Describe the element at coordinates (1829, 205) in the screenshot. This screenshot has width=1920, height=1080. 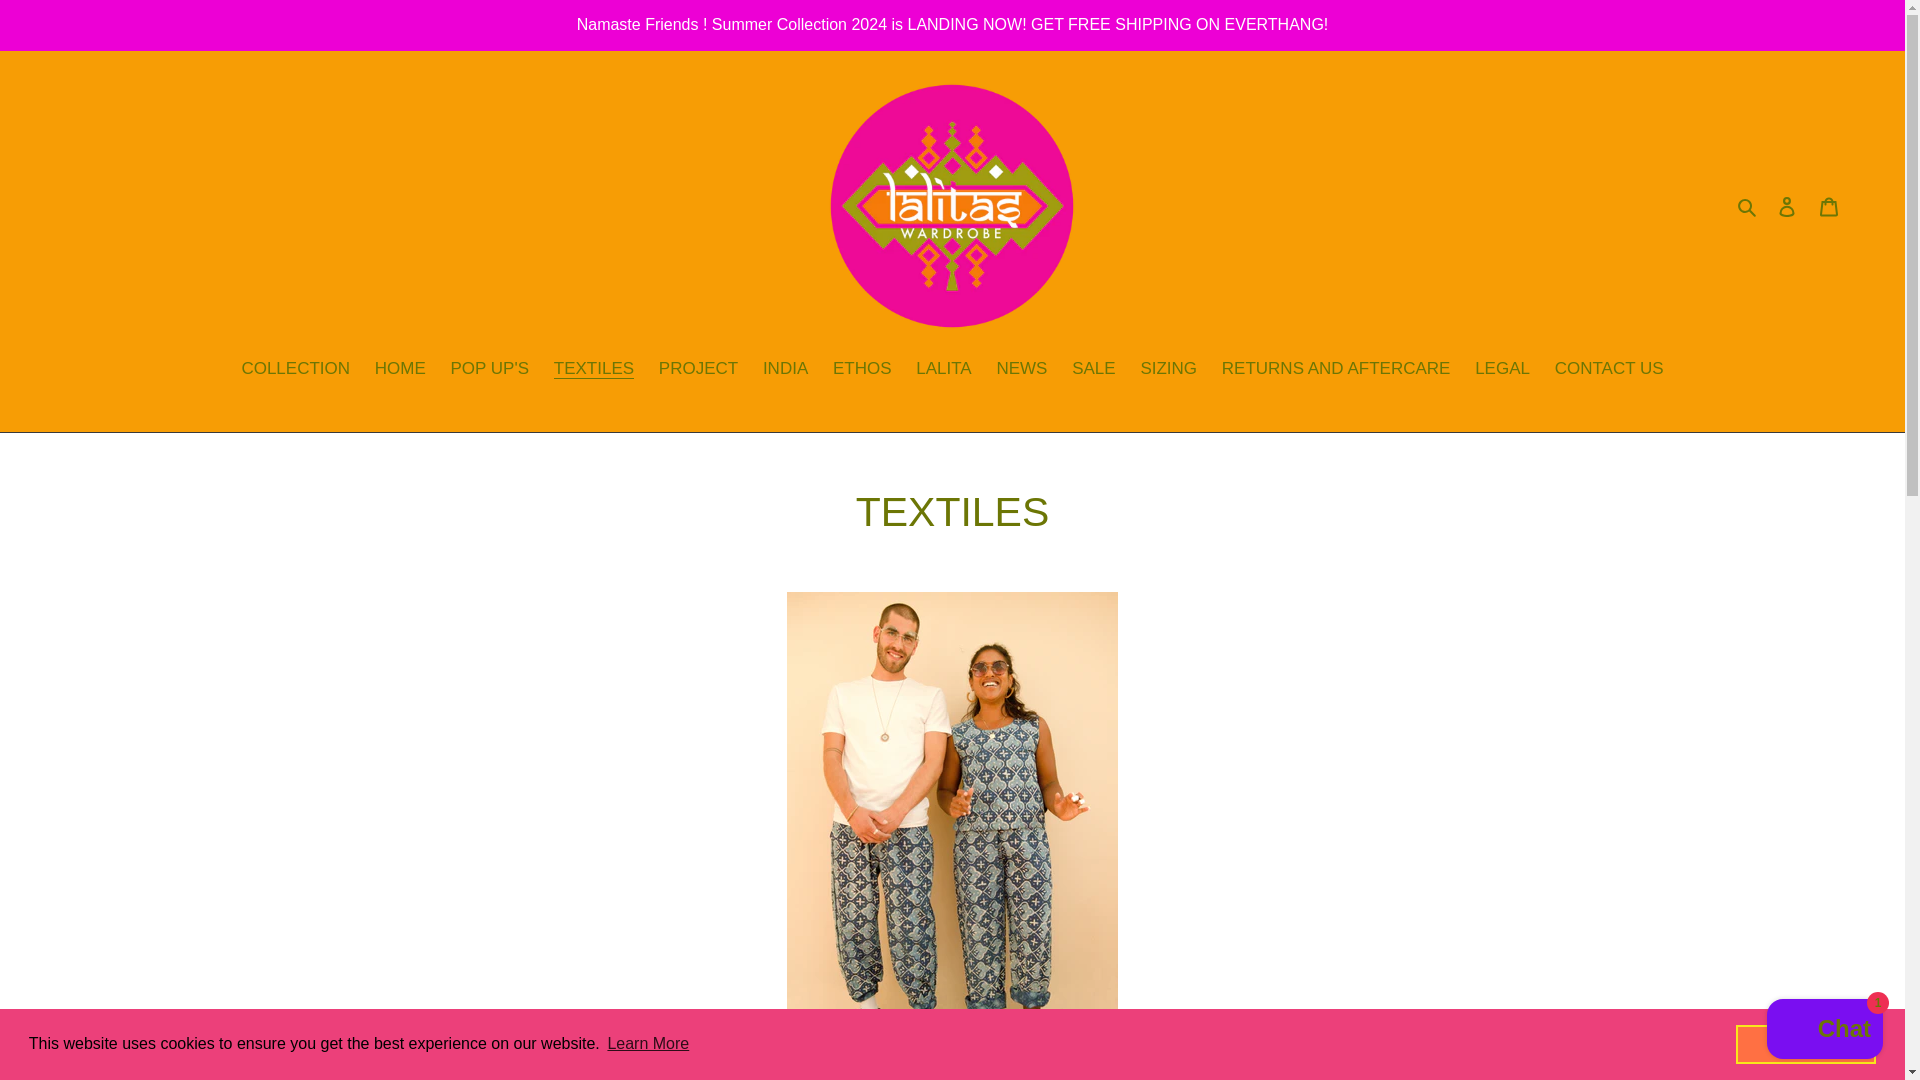
I see `Cart` at that location.